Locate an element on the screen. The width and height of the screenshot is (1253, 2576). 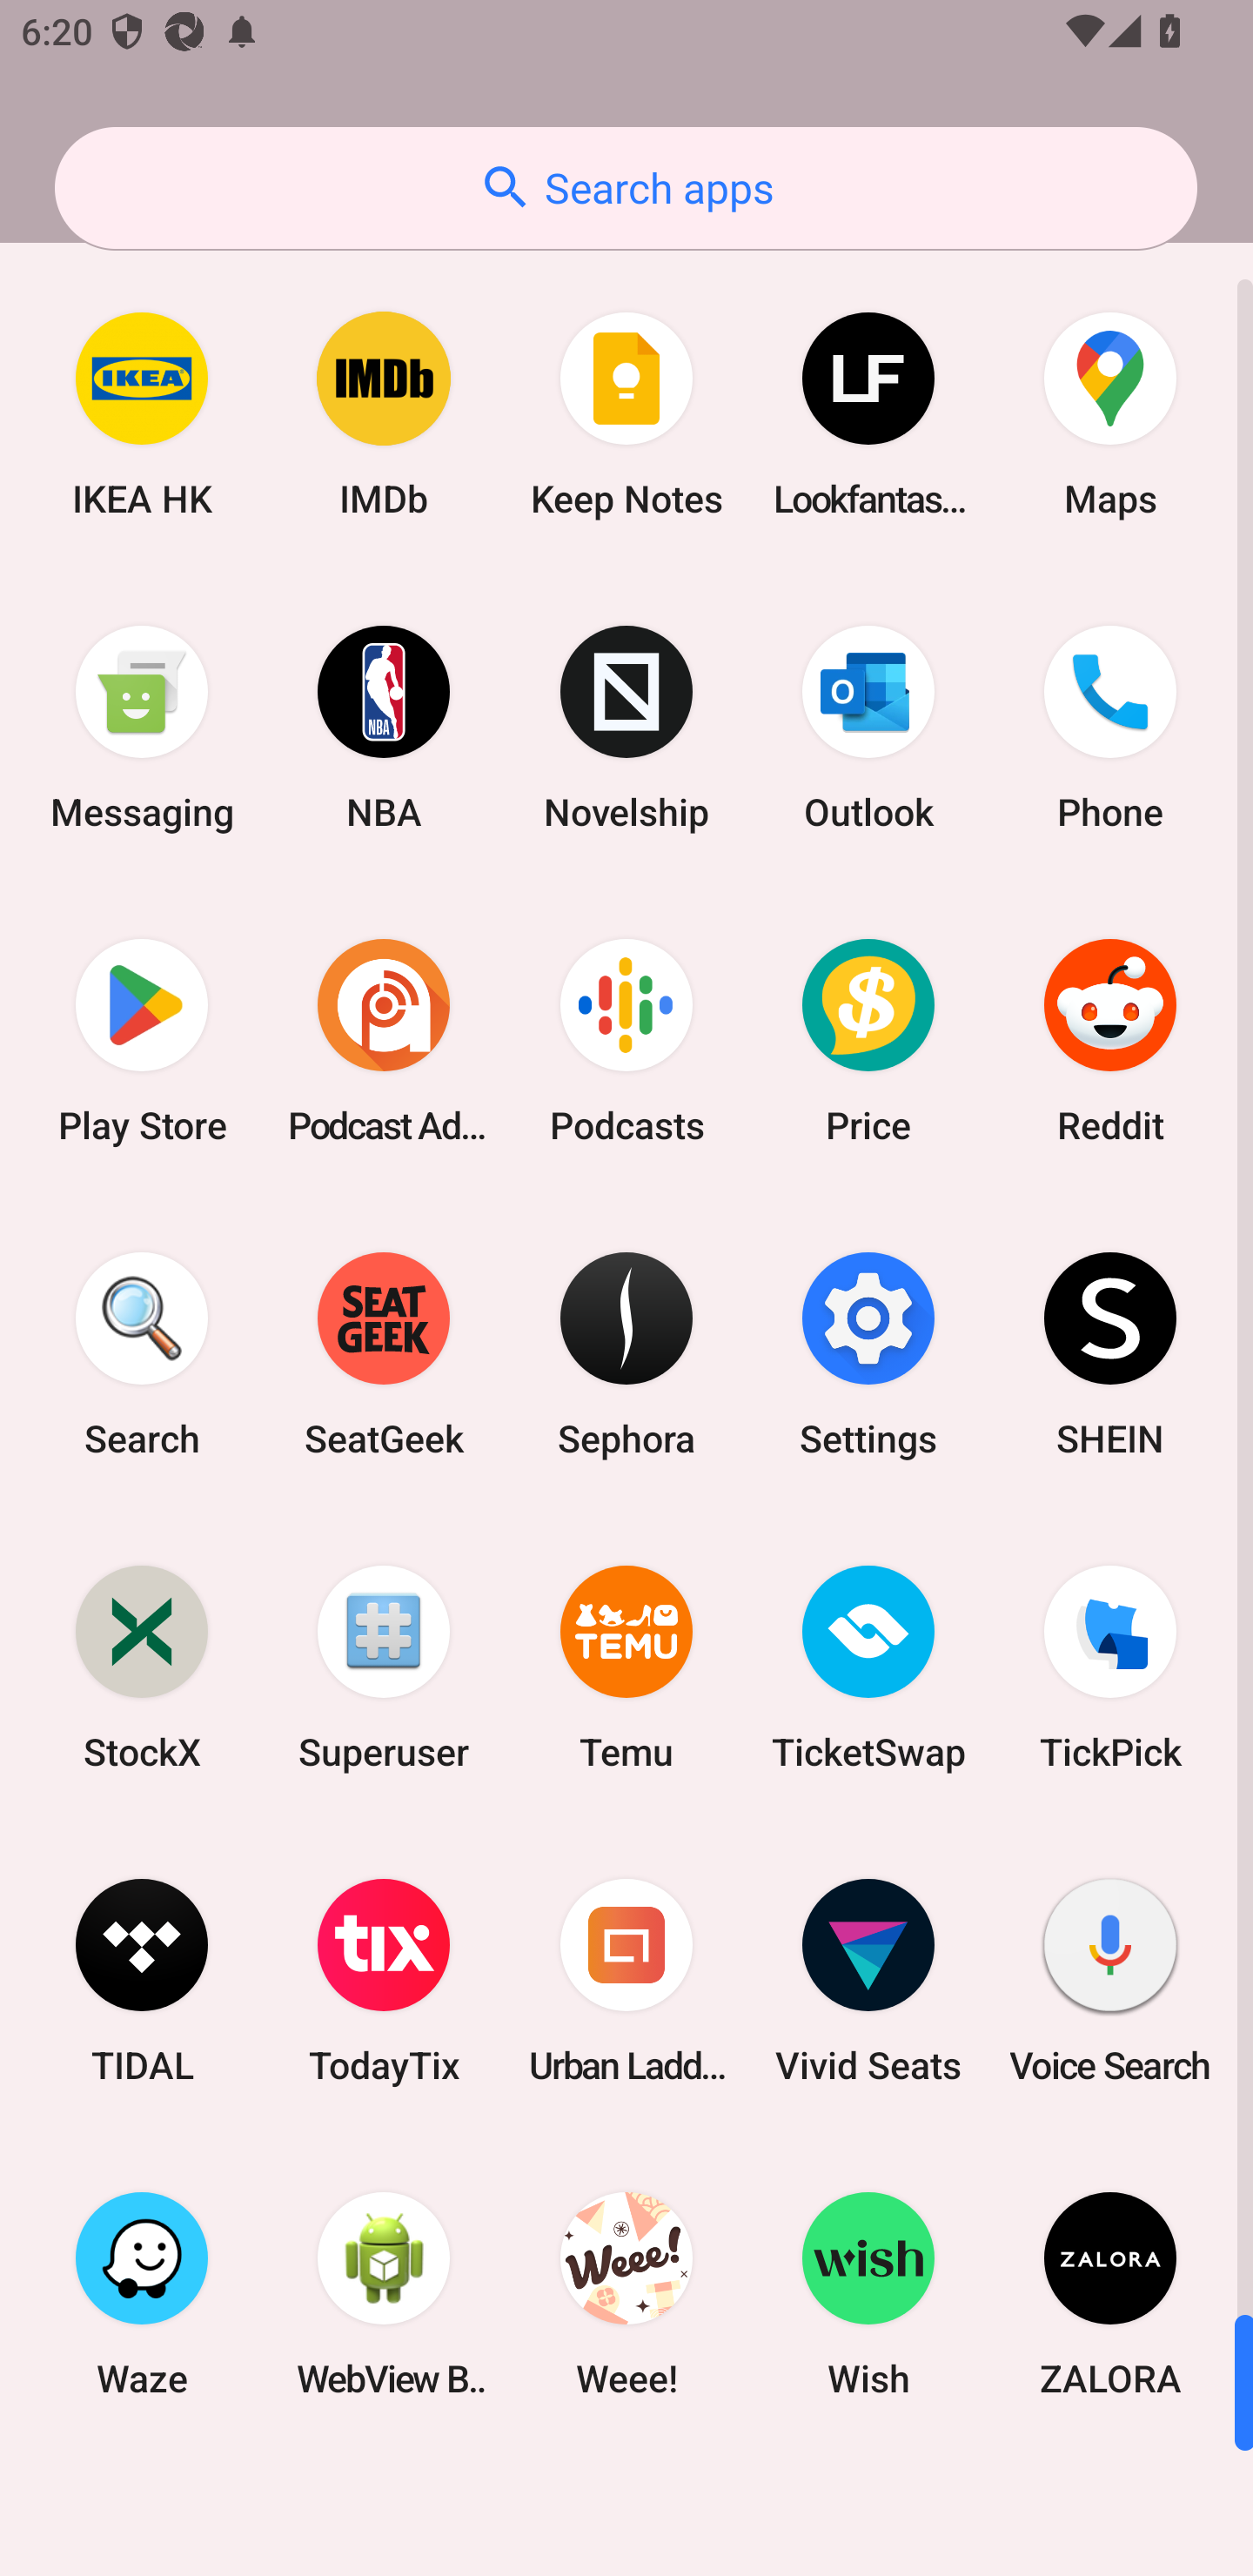
Weee! is located at coordinates (626, 2293).